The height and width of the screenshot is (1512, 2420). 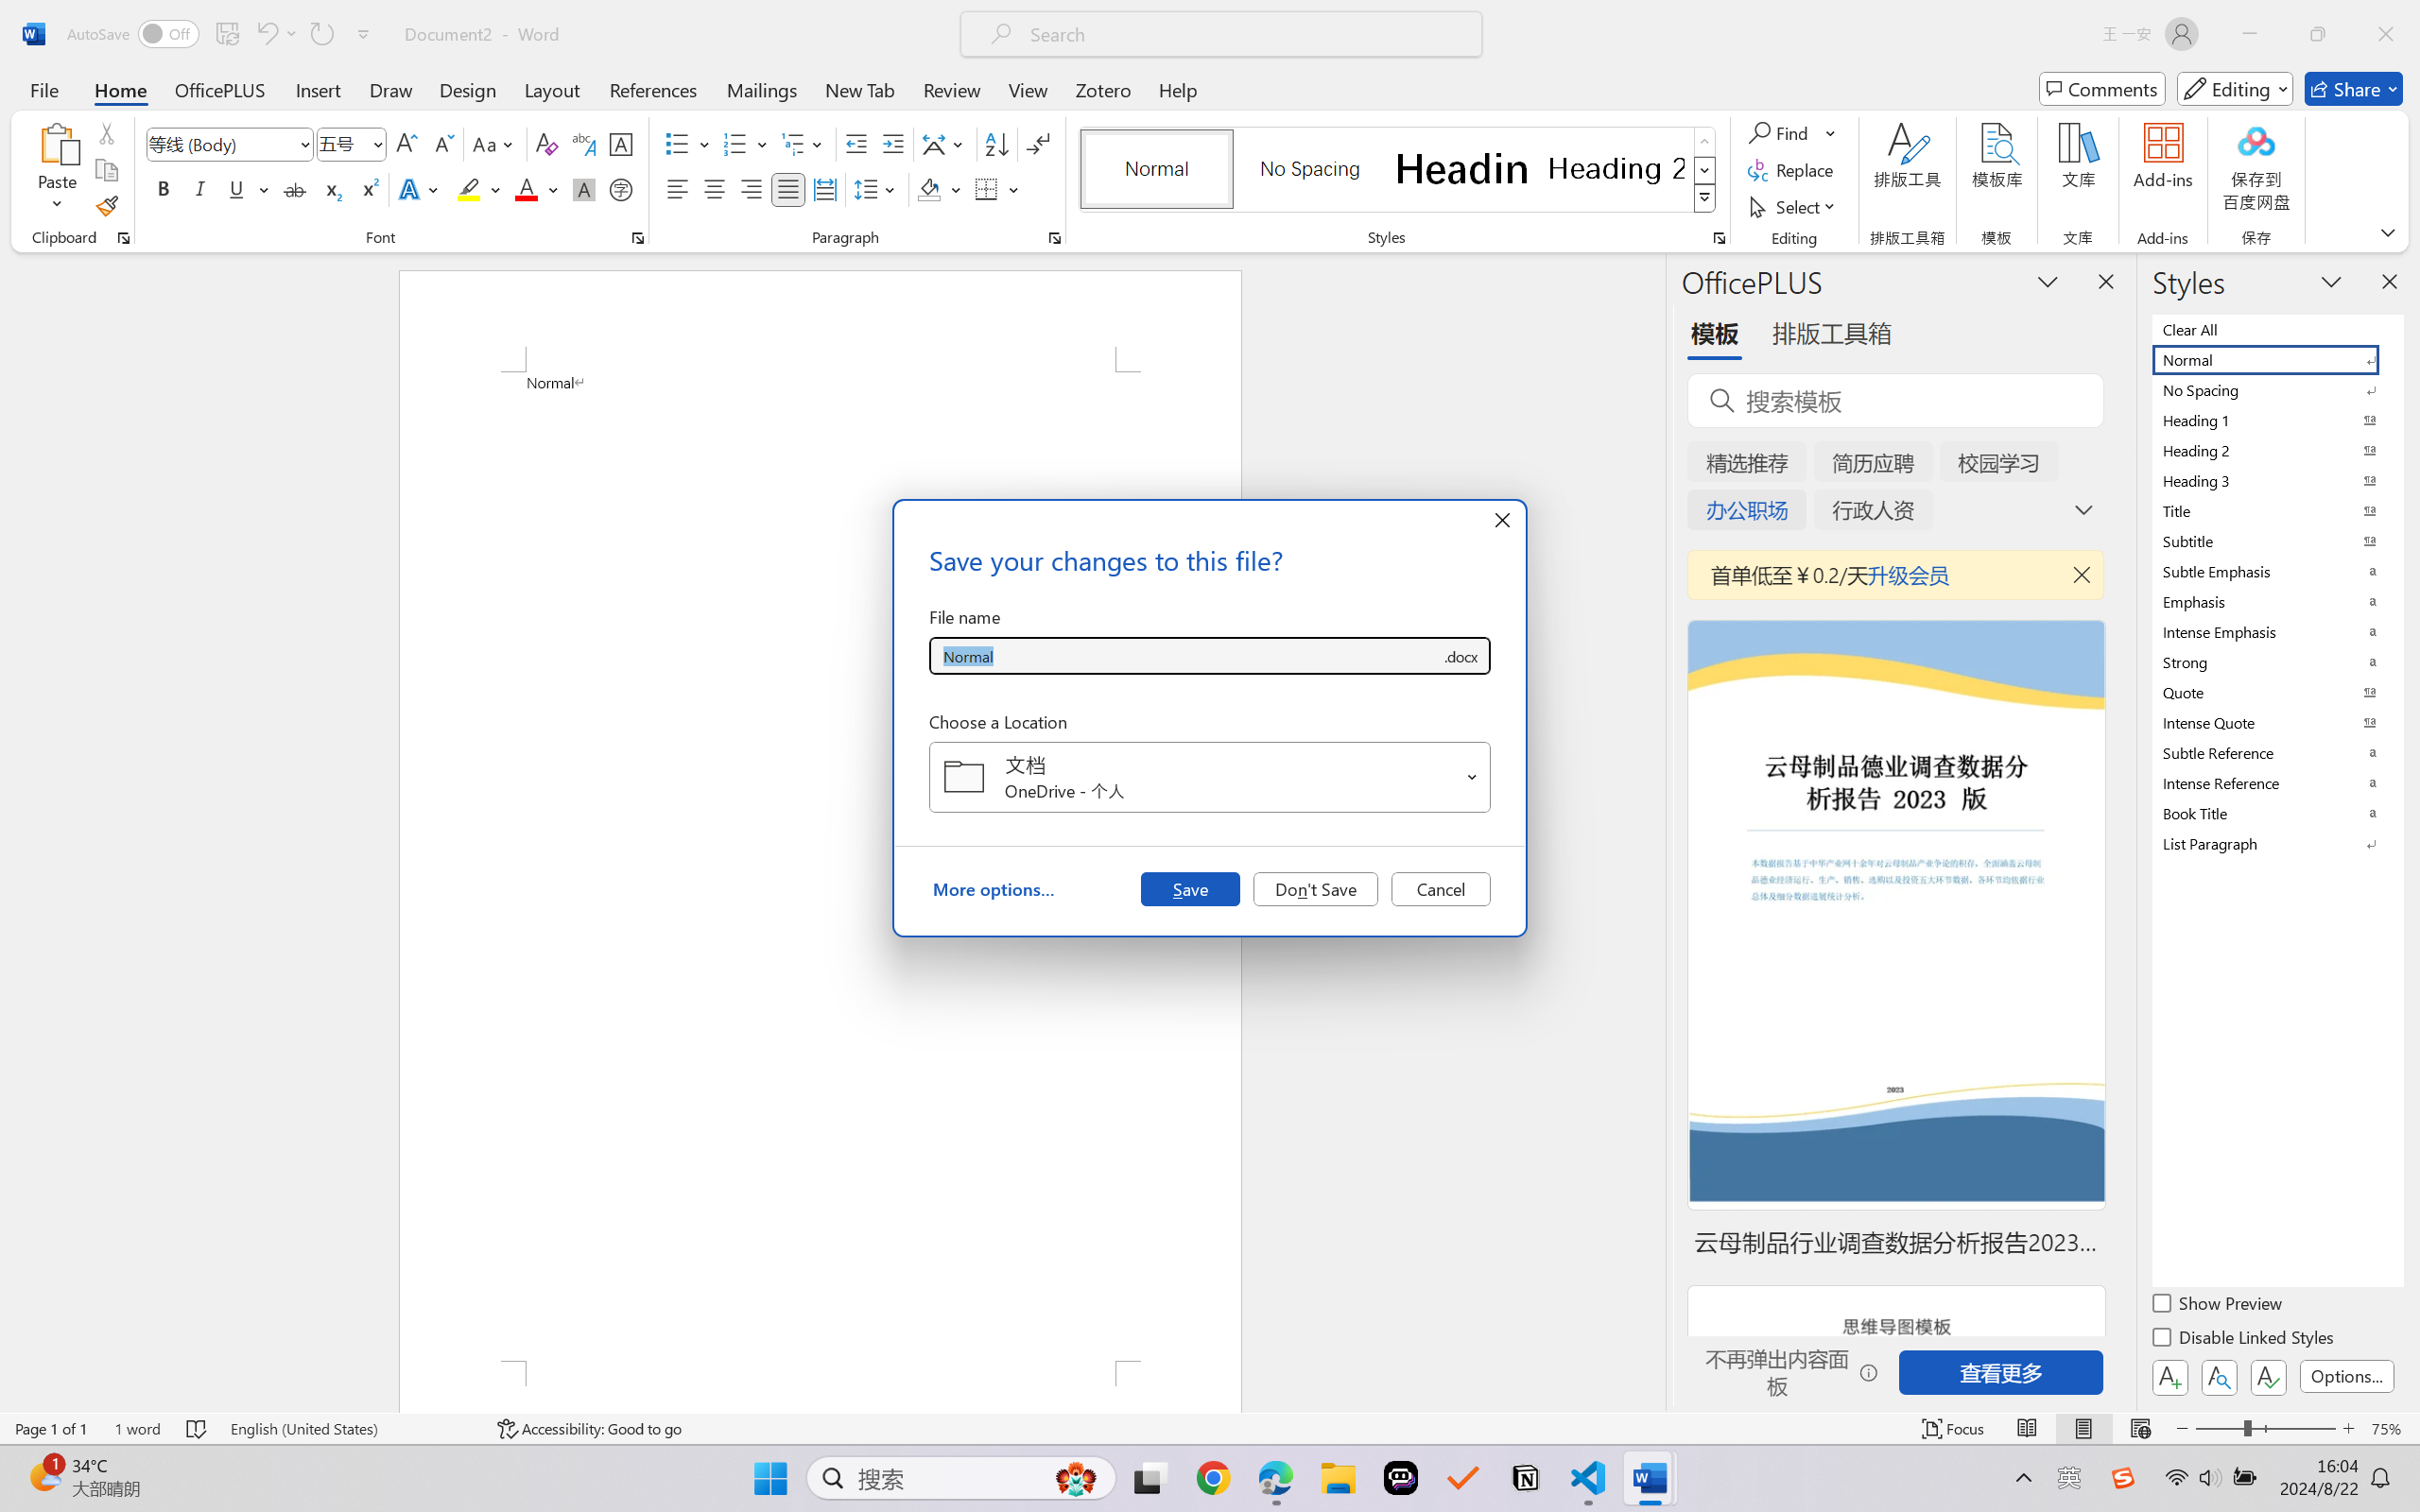 I want to click on Distributed, so click(x=824, y=189).